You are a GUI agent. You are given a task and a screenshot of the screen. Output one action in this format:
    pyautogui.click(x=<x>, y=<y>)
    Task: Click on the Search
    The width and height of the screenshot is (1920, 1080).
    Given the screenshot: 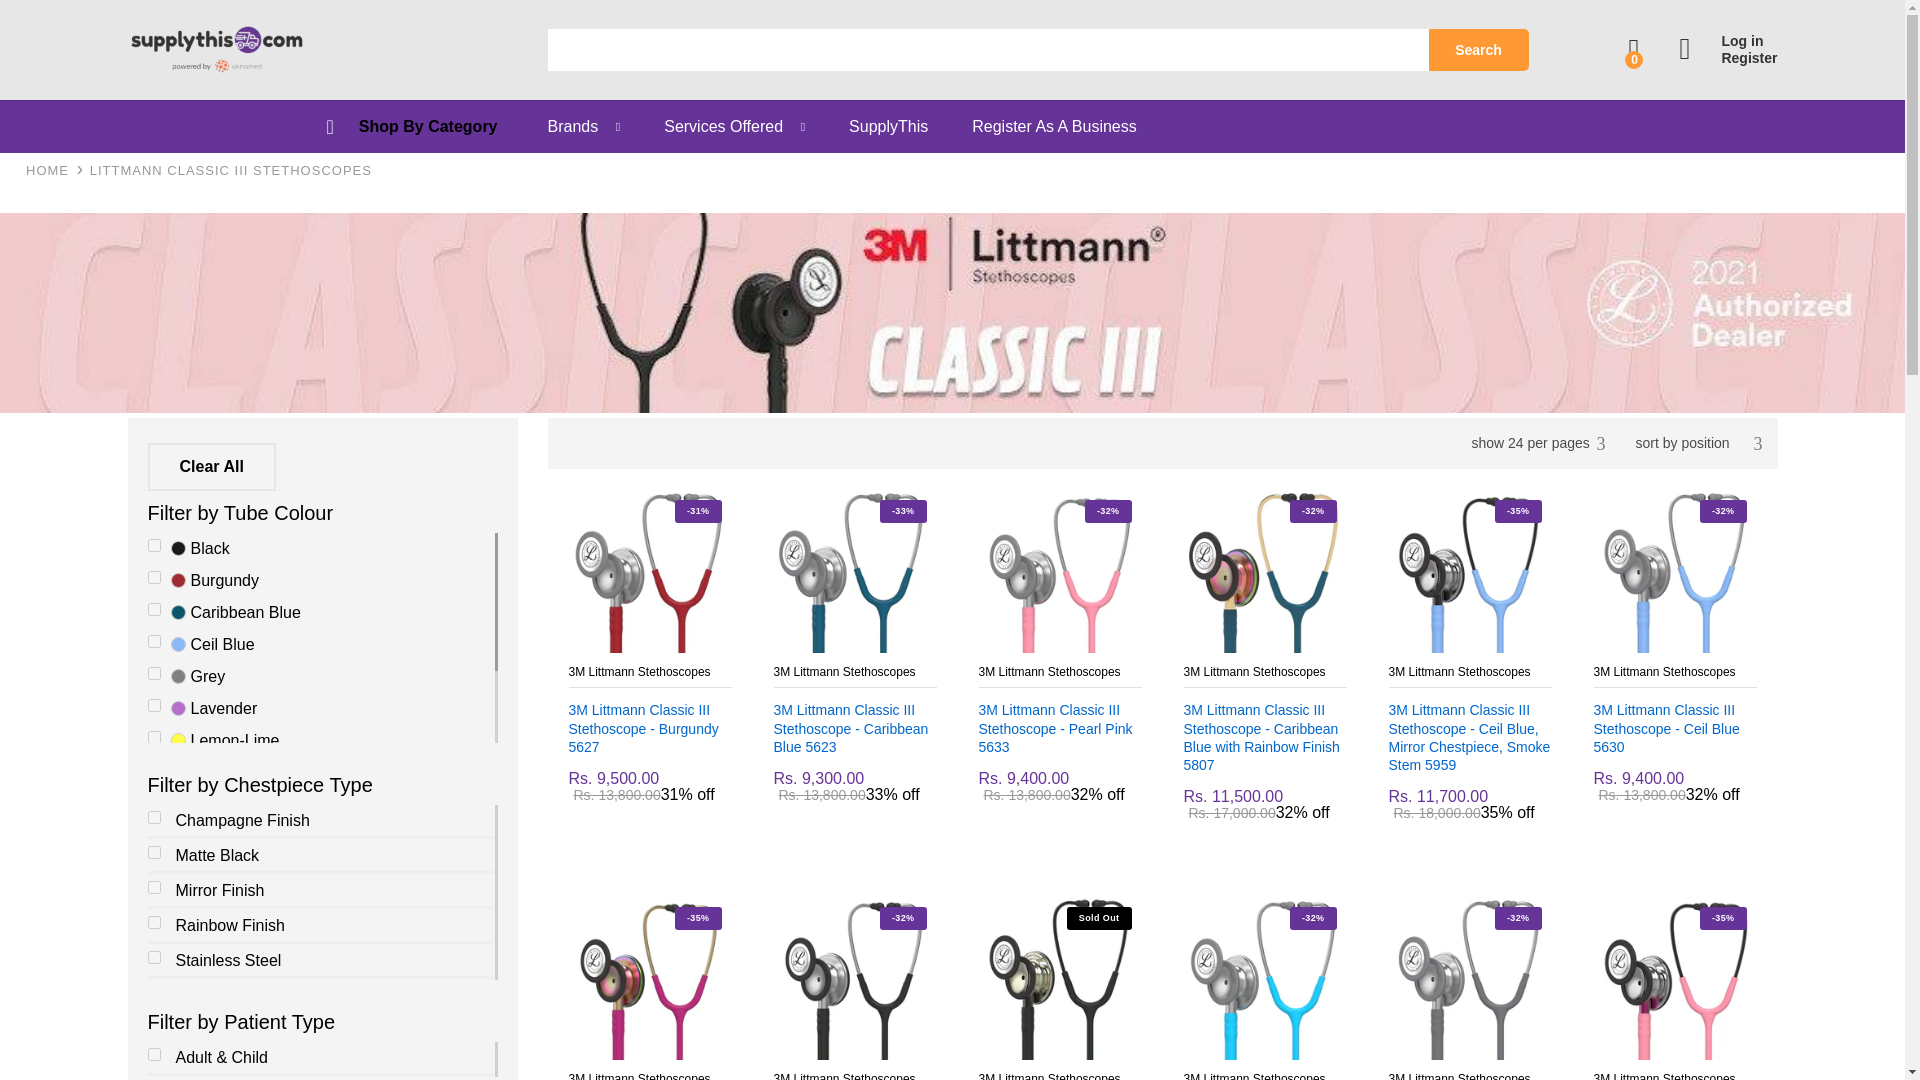 What is the action you would take?
    pyautogui.click(x=1478, y=50)
    